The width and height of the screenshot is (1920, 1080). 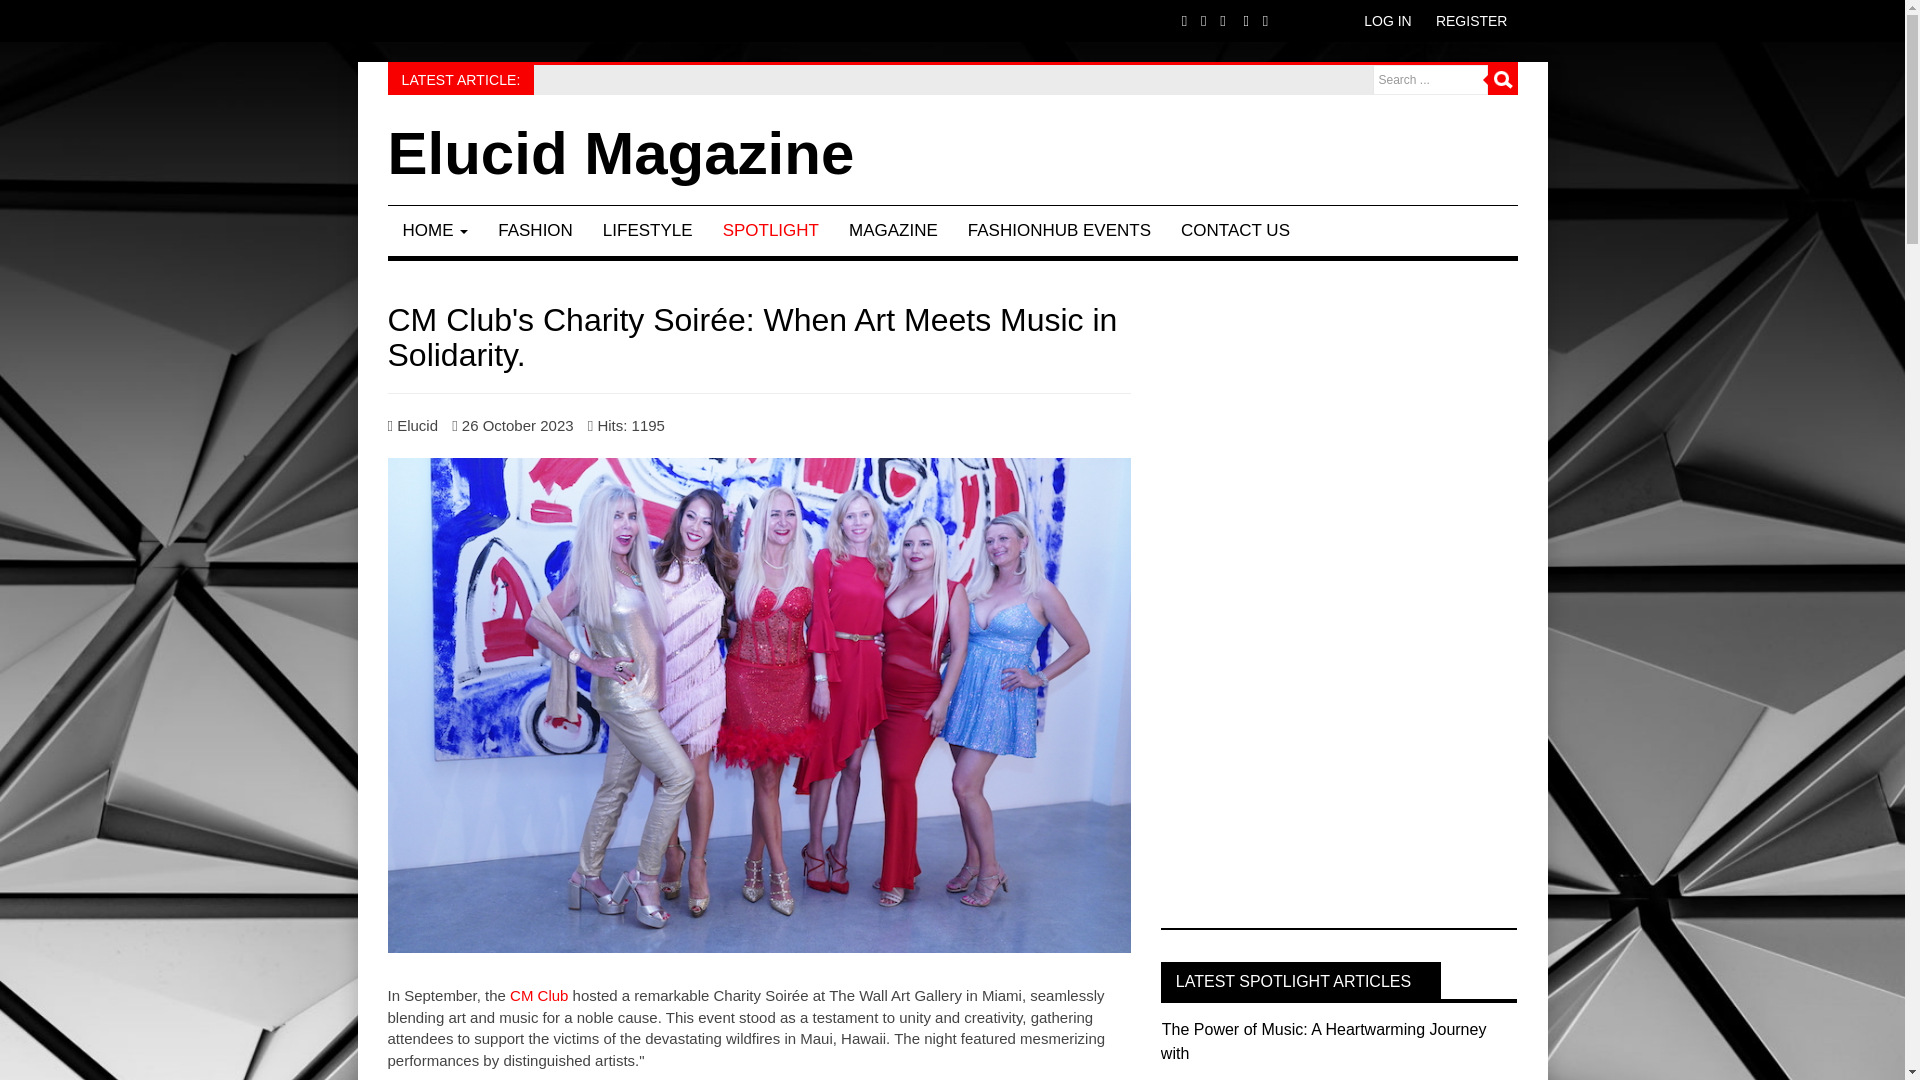 I want to click on CM Club, so click(x=539, y=996).